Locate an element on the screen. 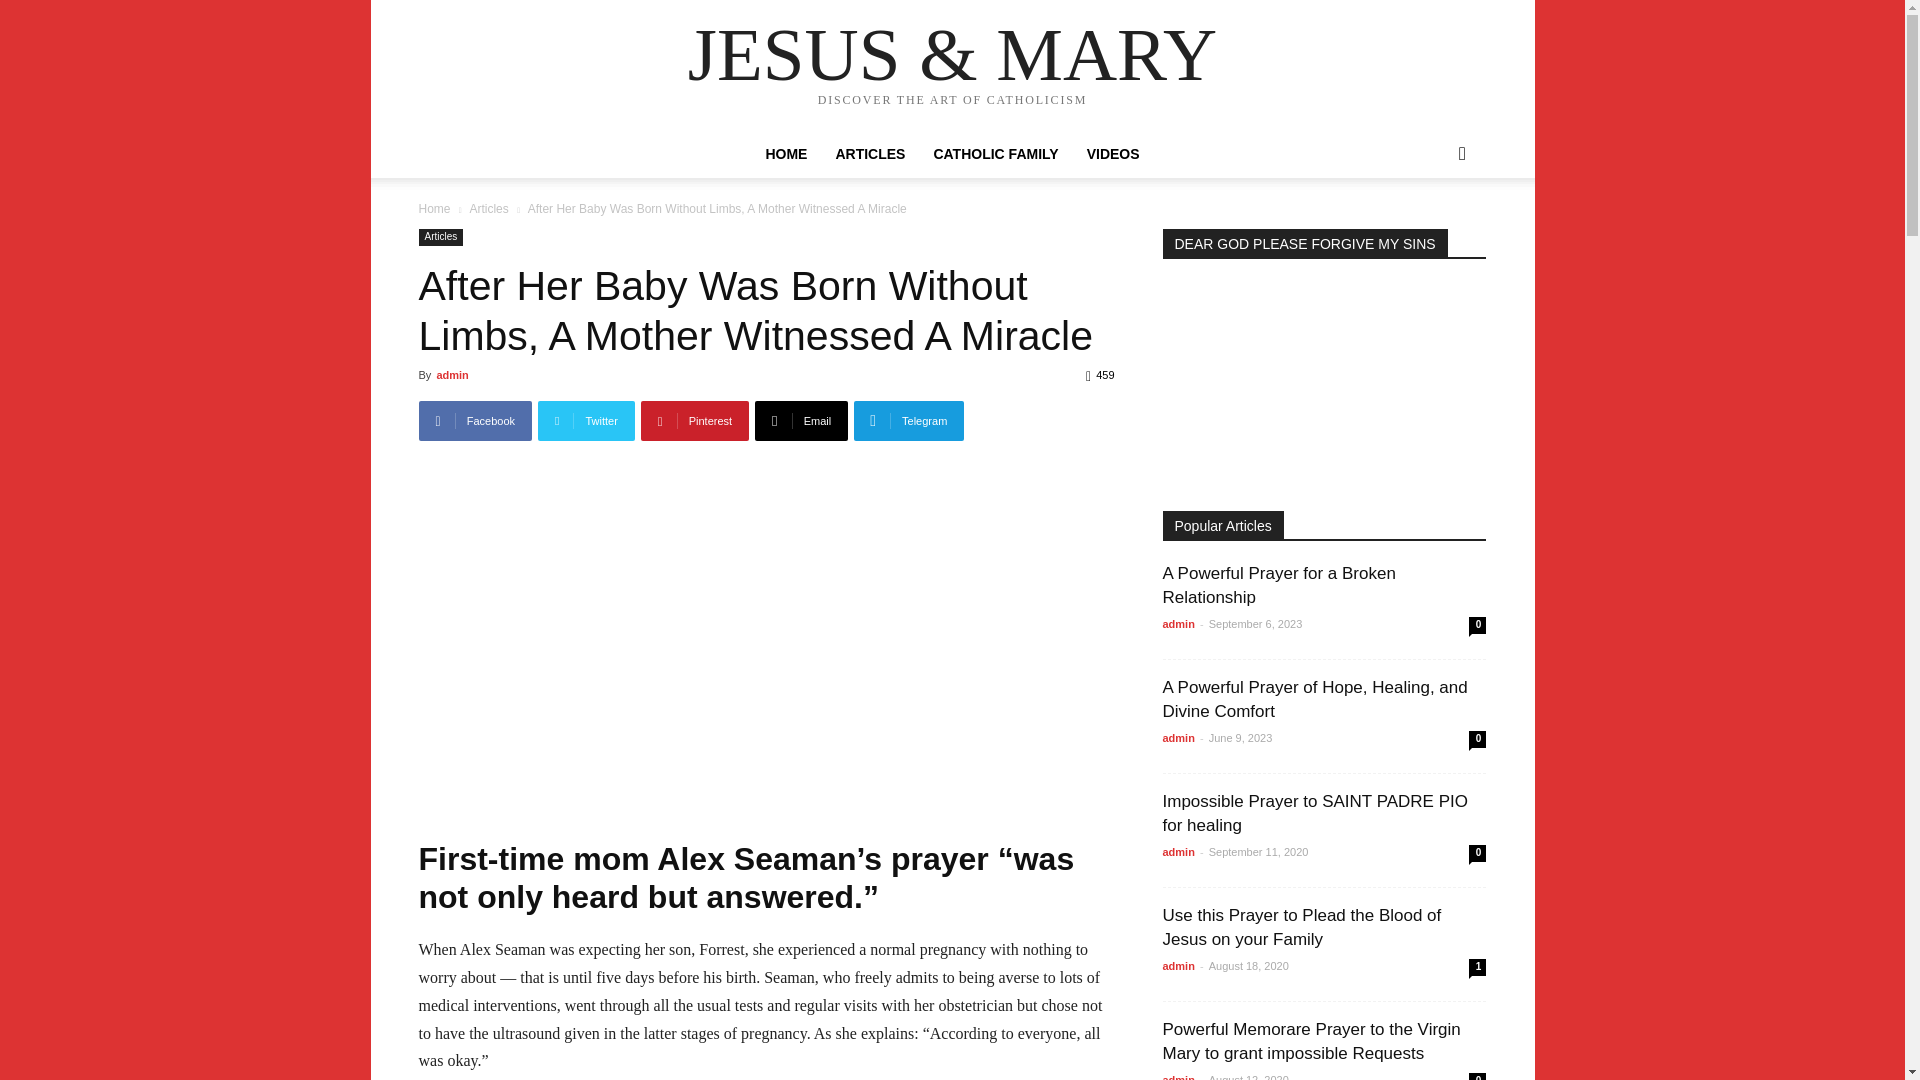 This screenshot has height=1080, width=1920. admin is located at coordinates (452, 375).